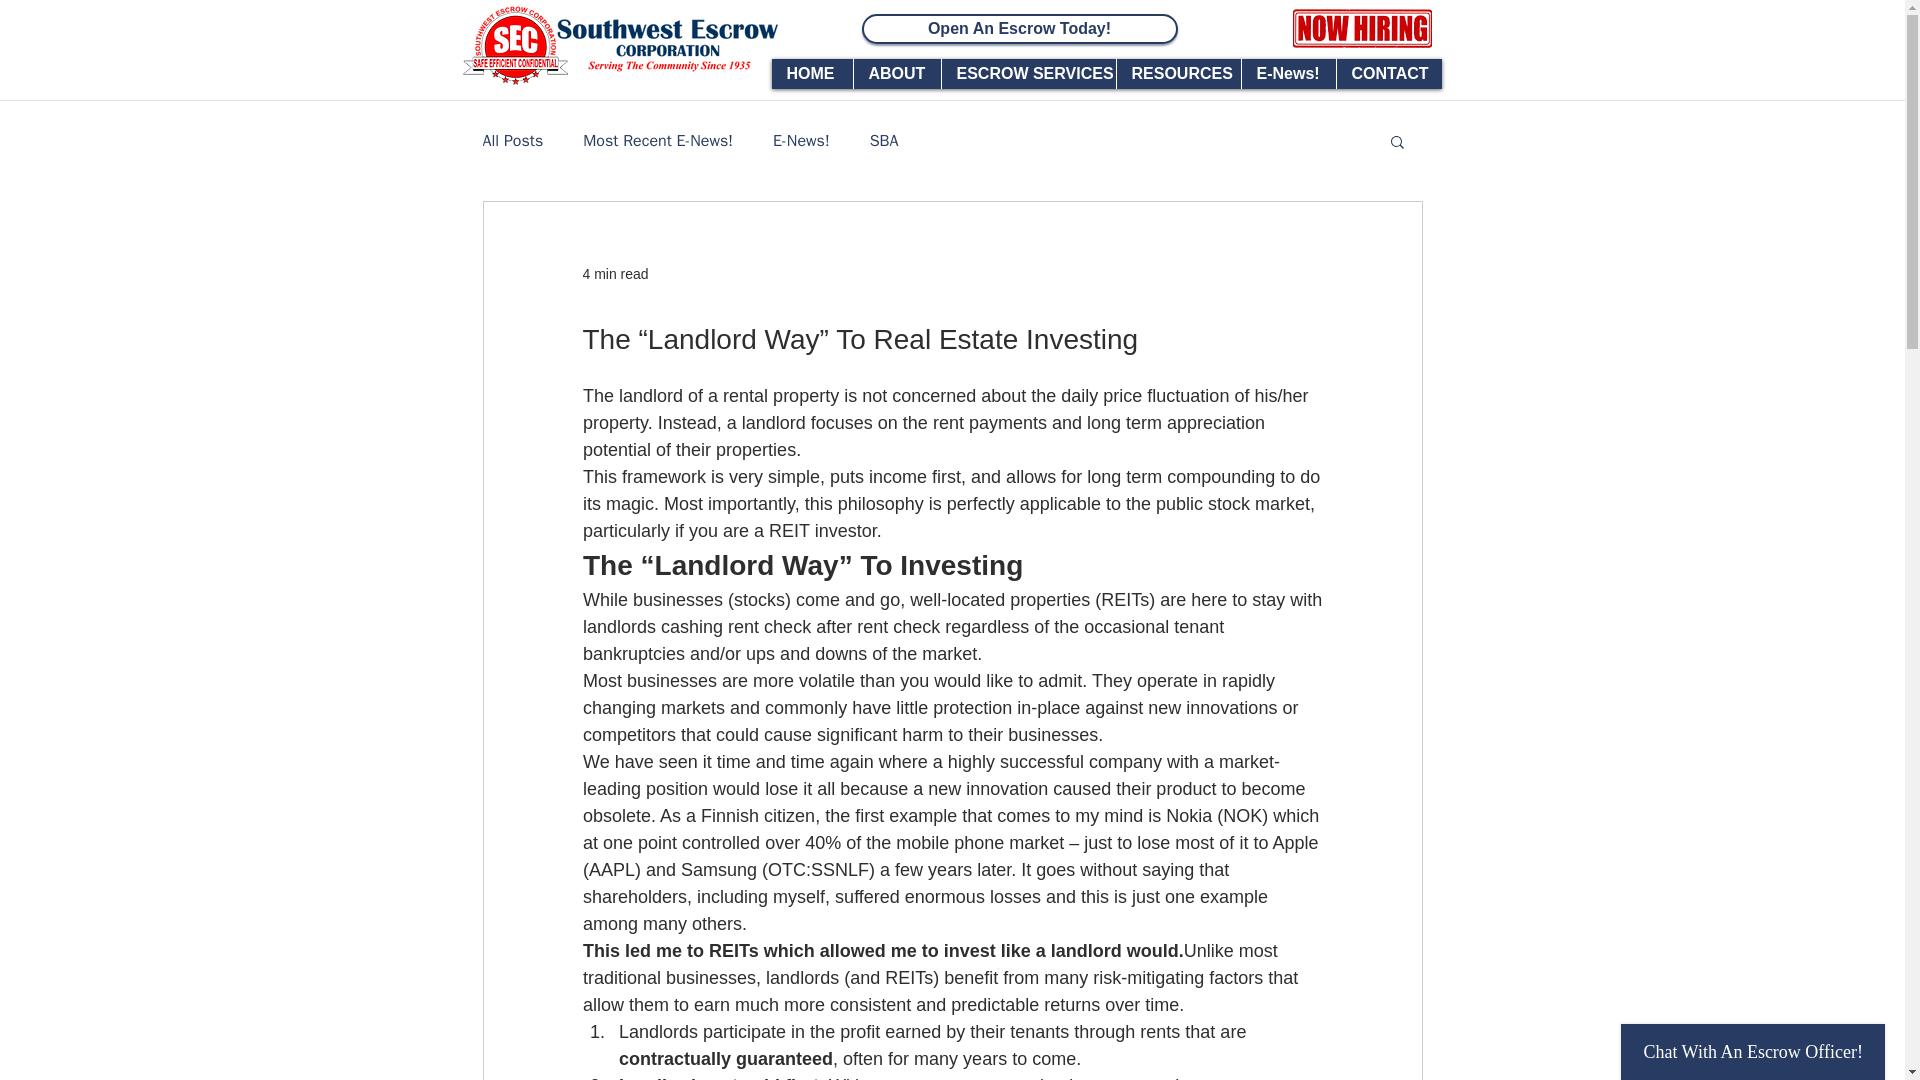 This screenshot has width=1920, height=1080. Describe the element at coordinates (884, 140) in the screenshot. I see `SBA` at that location.